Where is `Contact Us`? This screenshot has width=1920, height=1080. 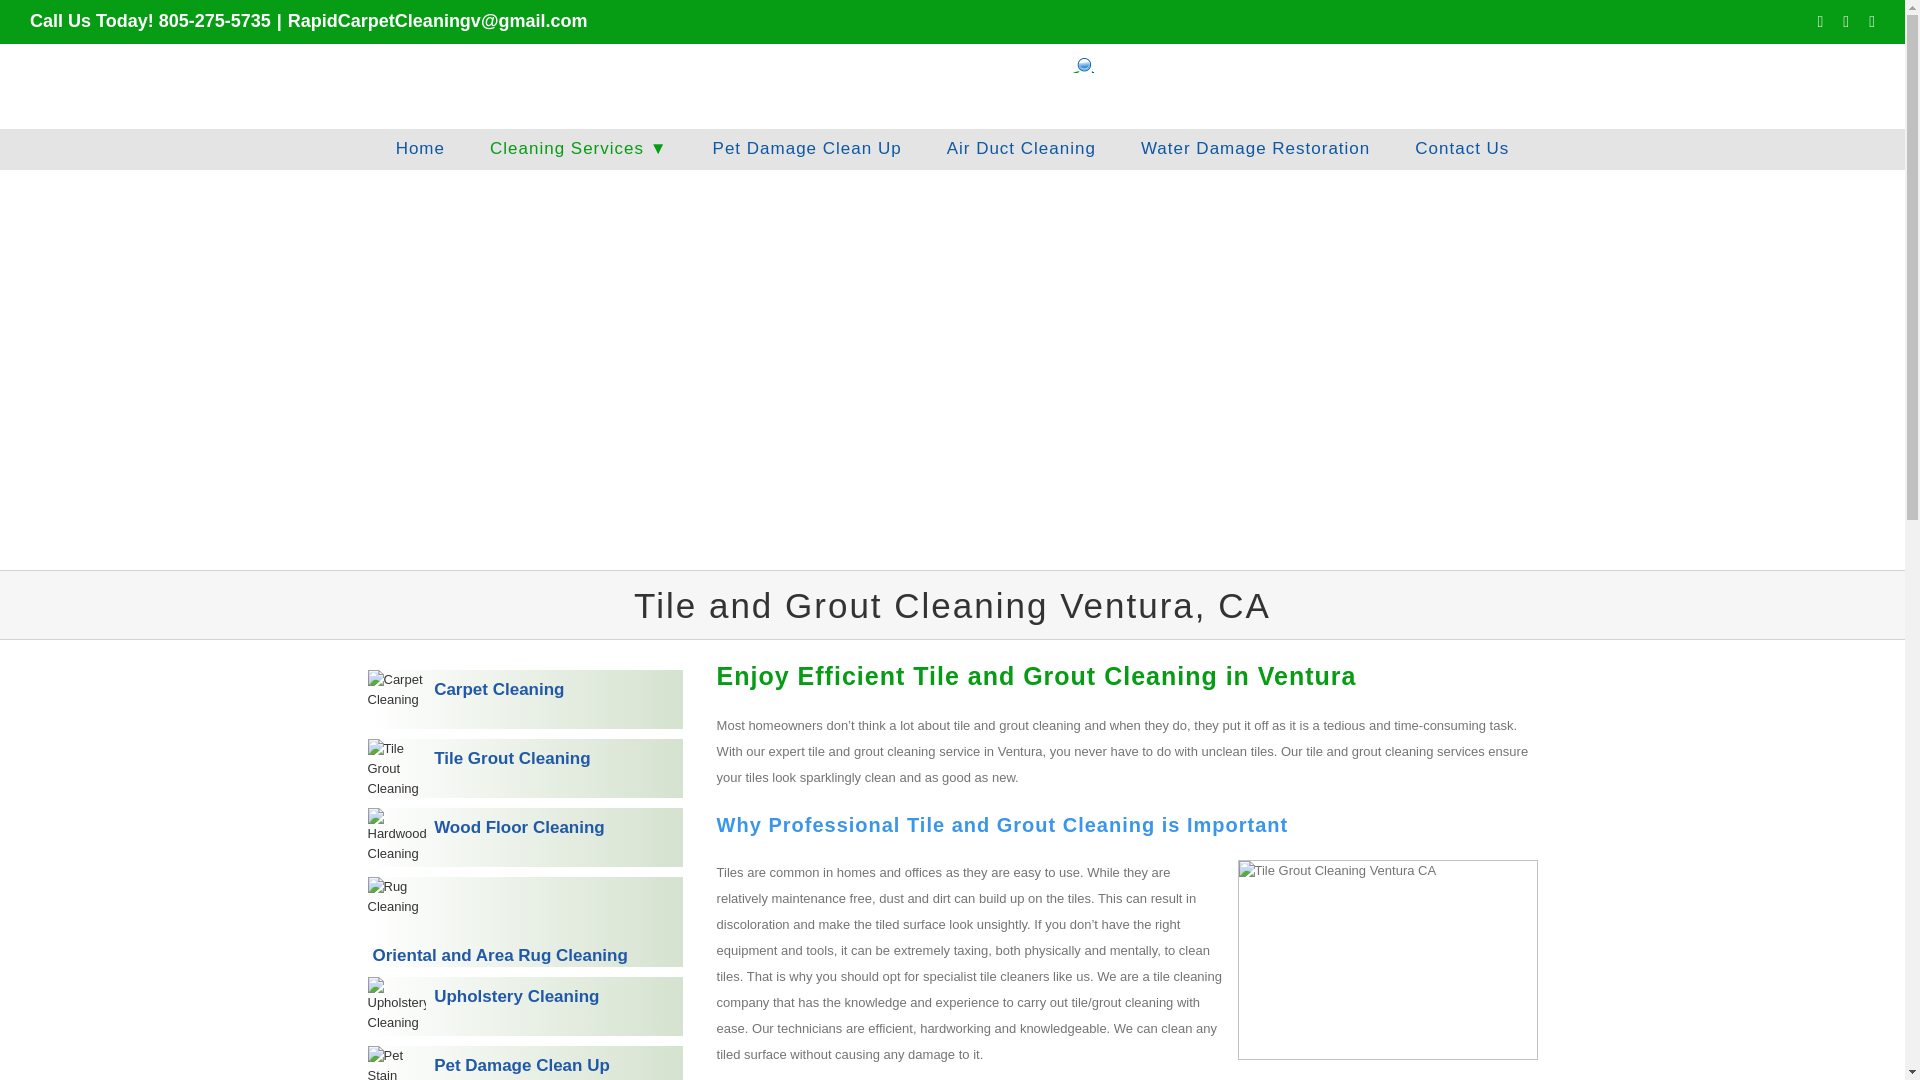 Contact Us is located at coordinates (1462, 148).